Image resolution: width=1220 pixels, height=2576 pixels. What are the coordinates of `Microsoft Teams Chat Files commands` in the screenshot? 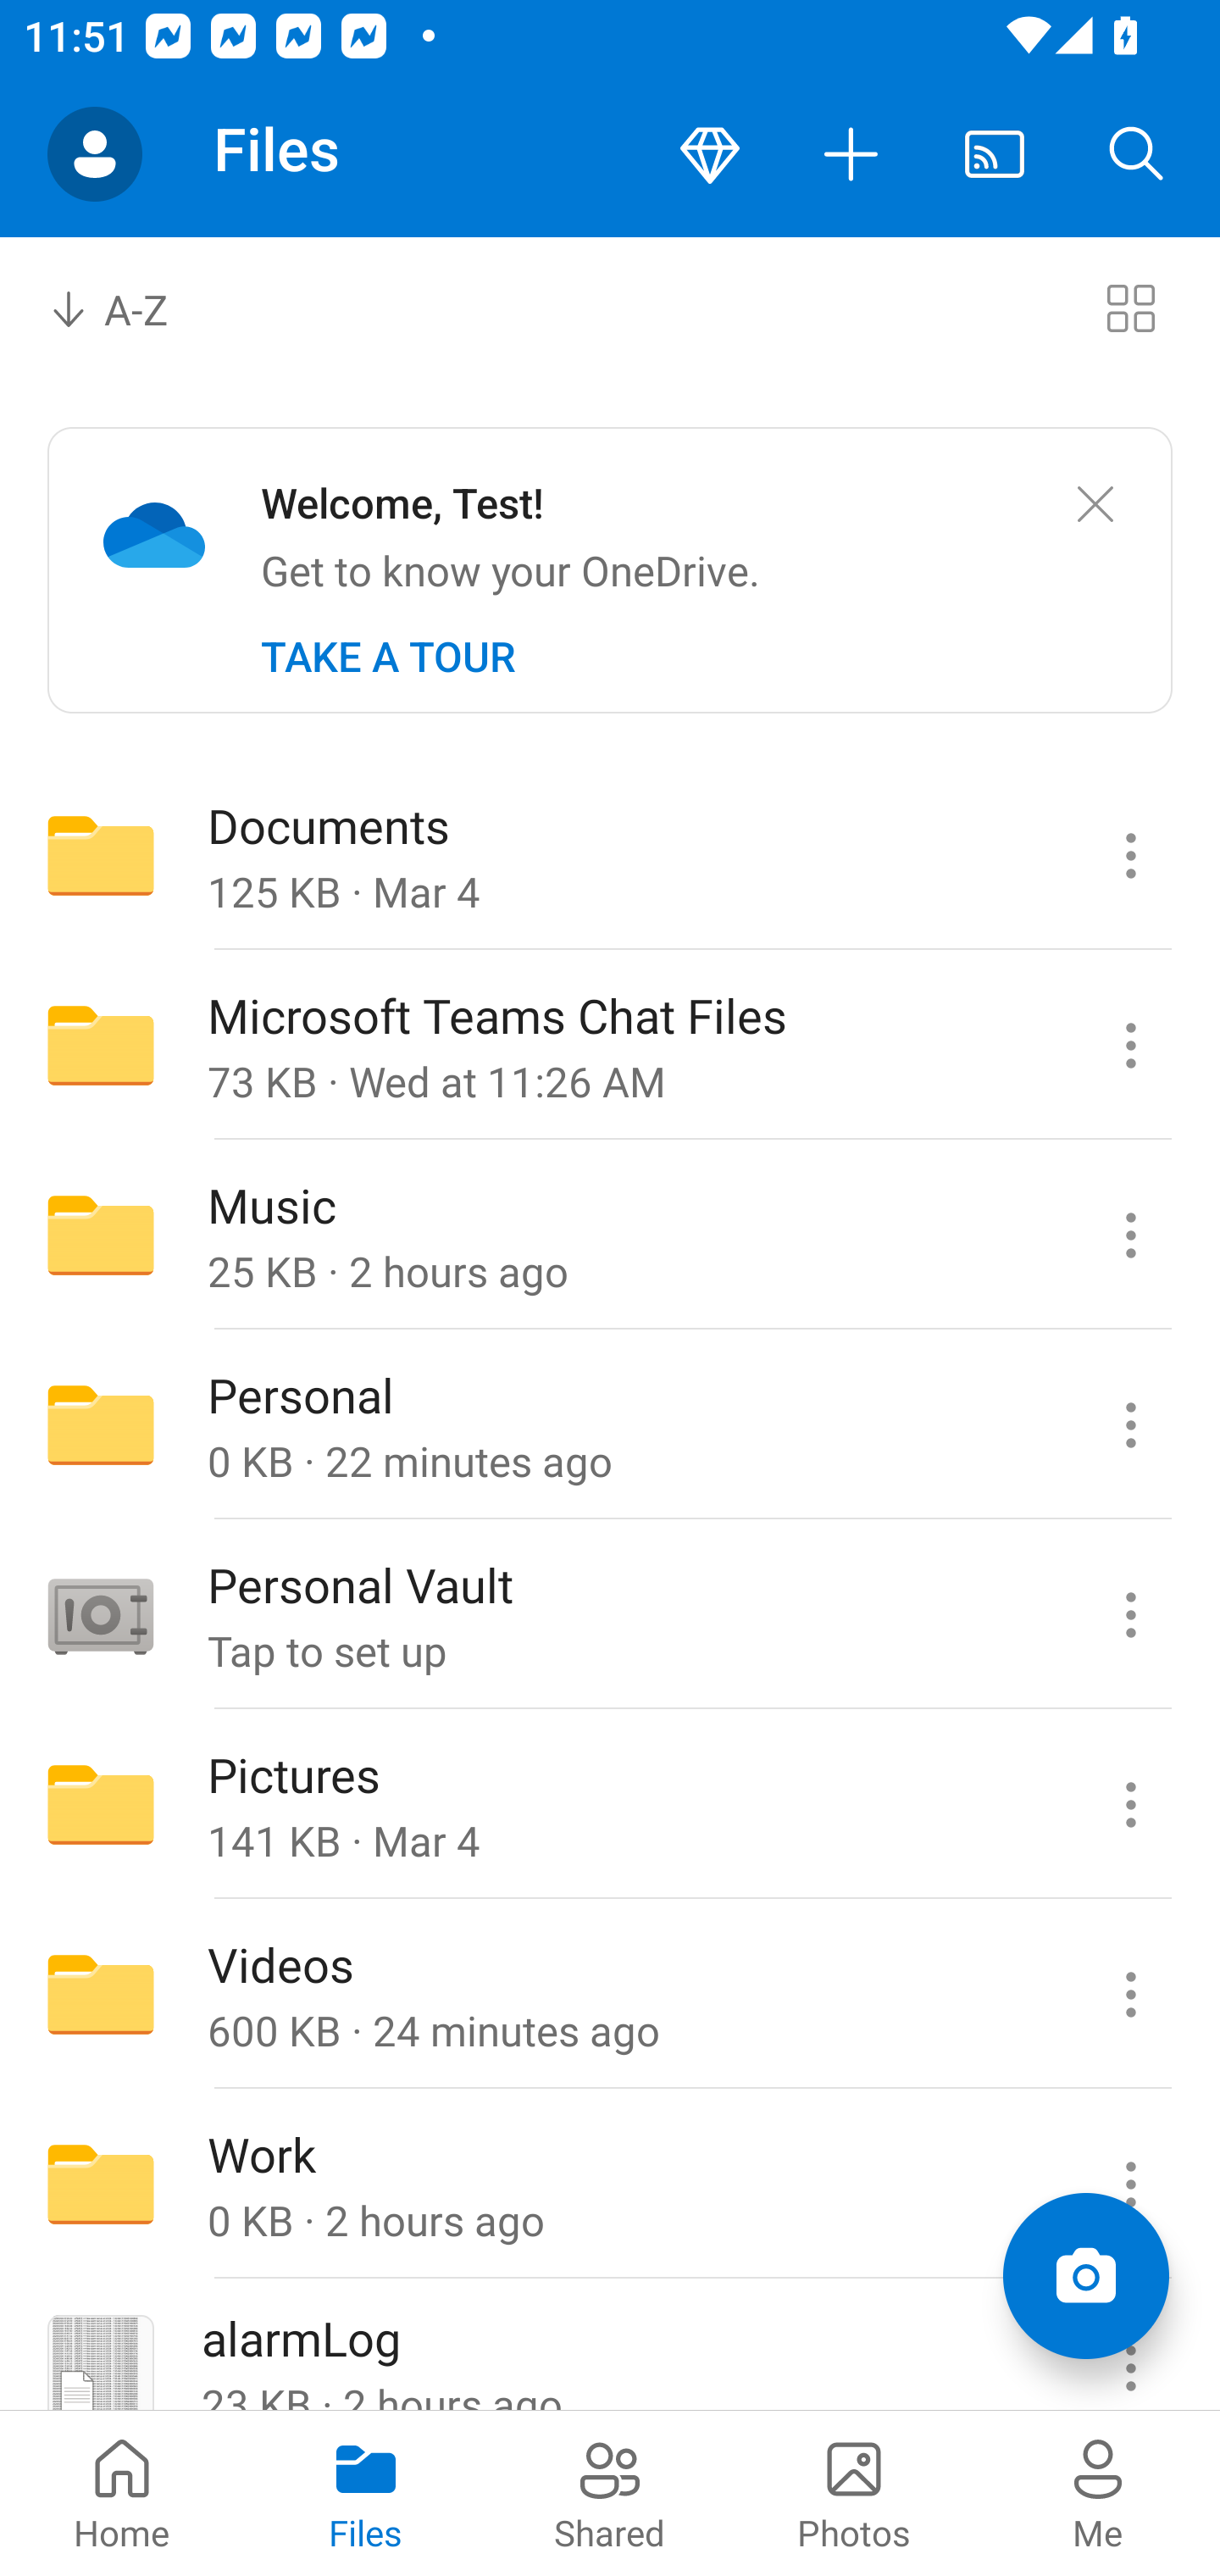 It's located at (1130, 1046).